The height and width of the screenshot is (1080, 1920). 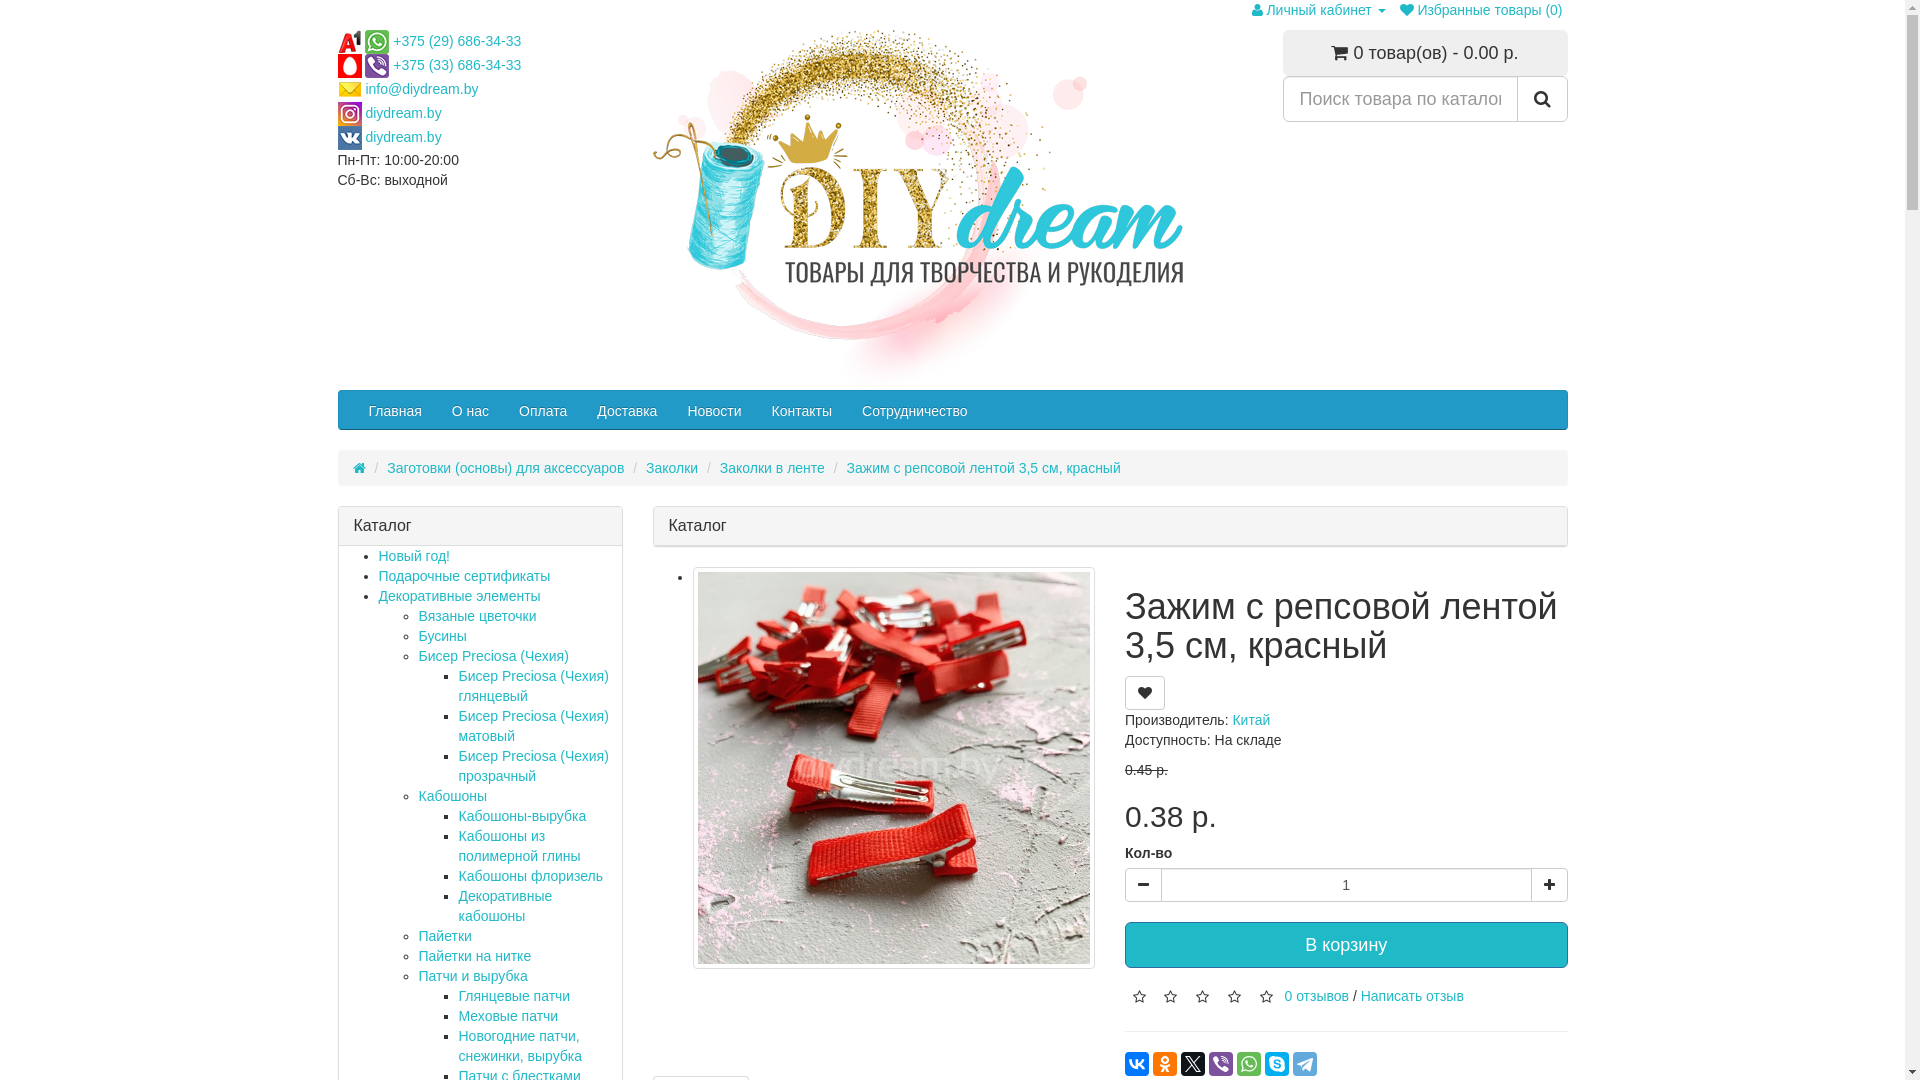 I want to click on WhatsApp, so click(x=1249, y=1064).